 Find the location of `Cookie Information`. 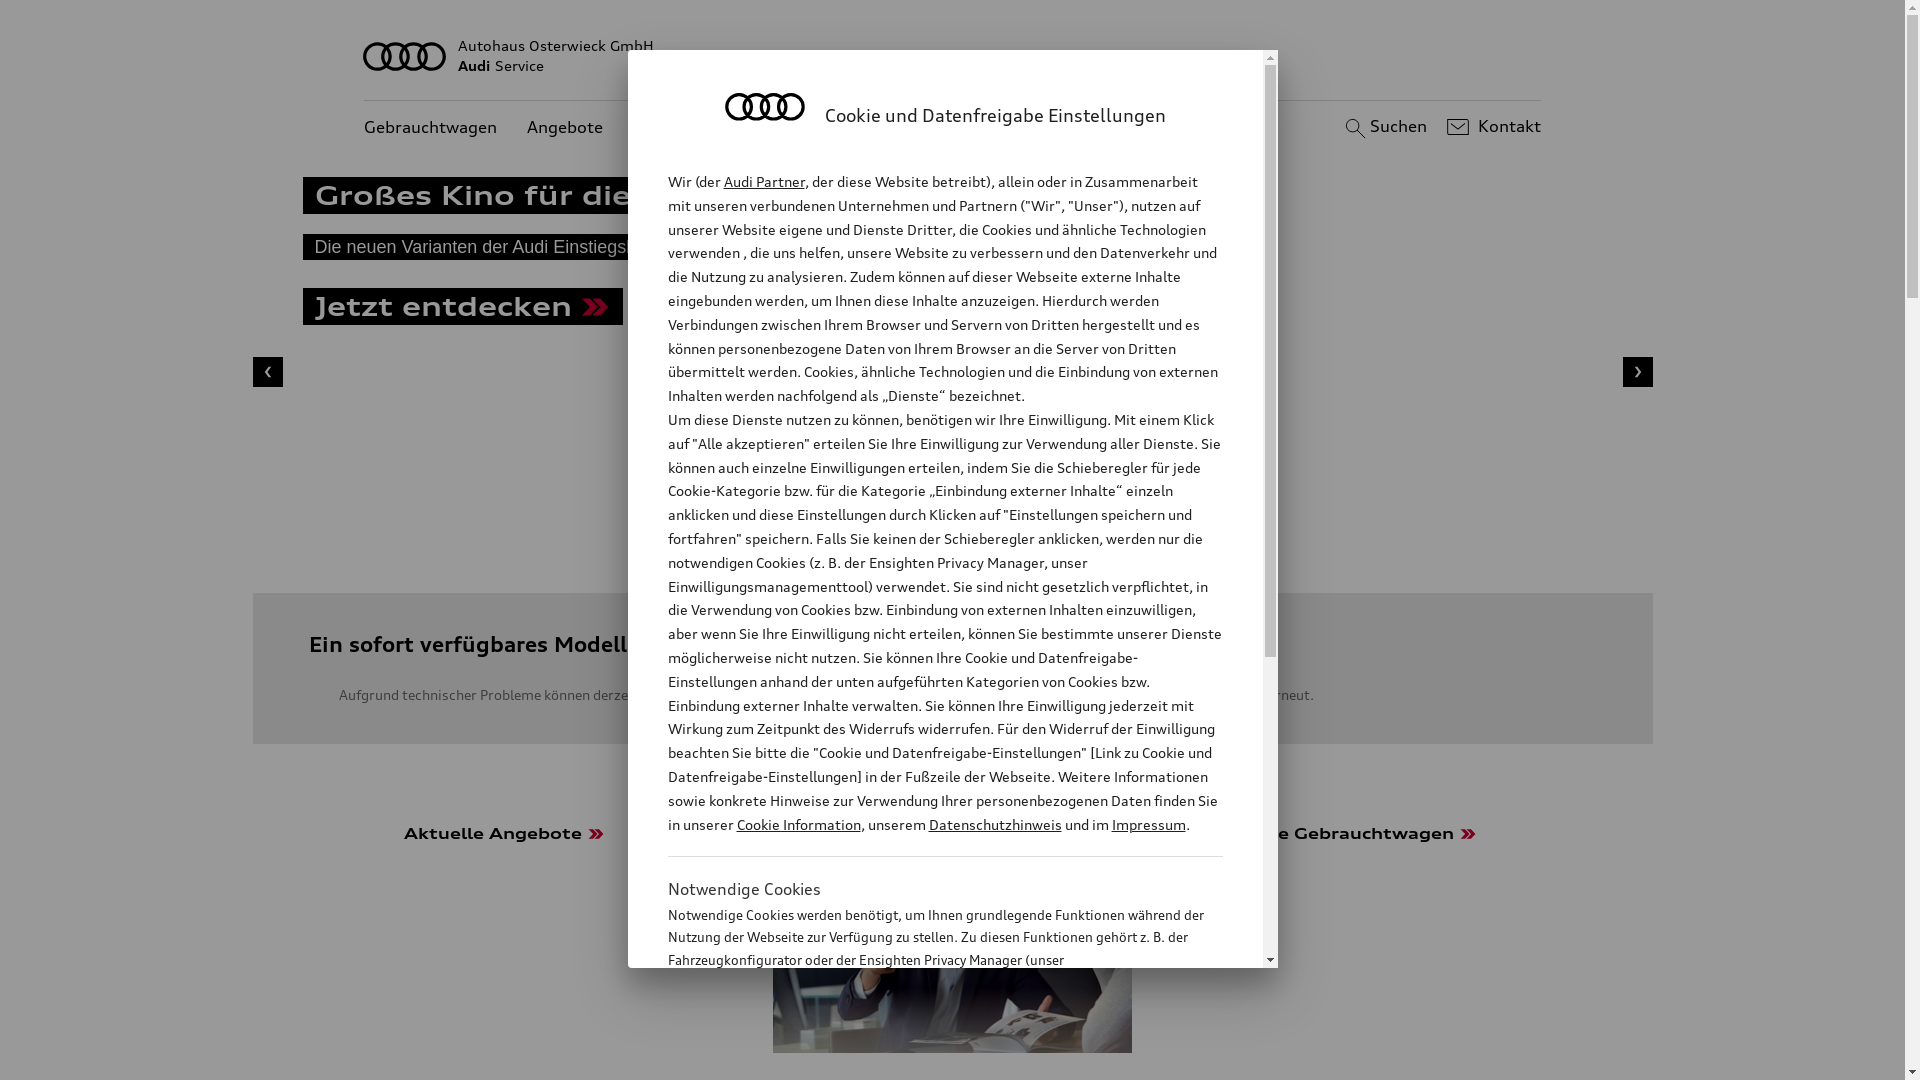

Cookie Information is located at coordinates (924, 1059).